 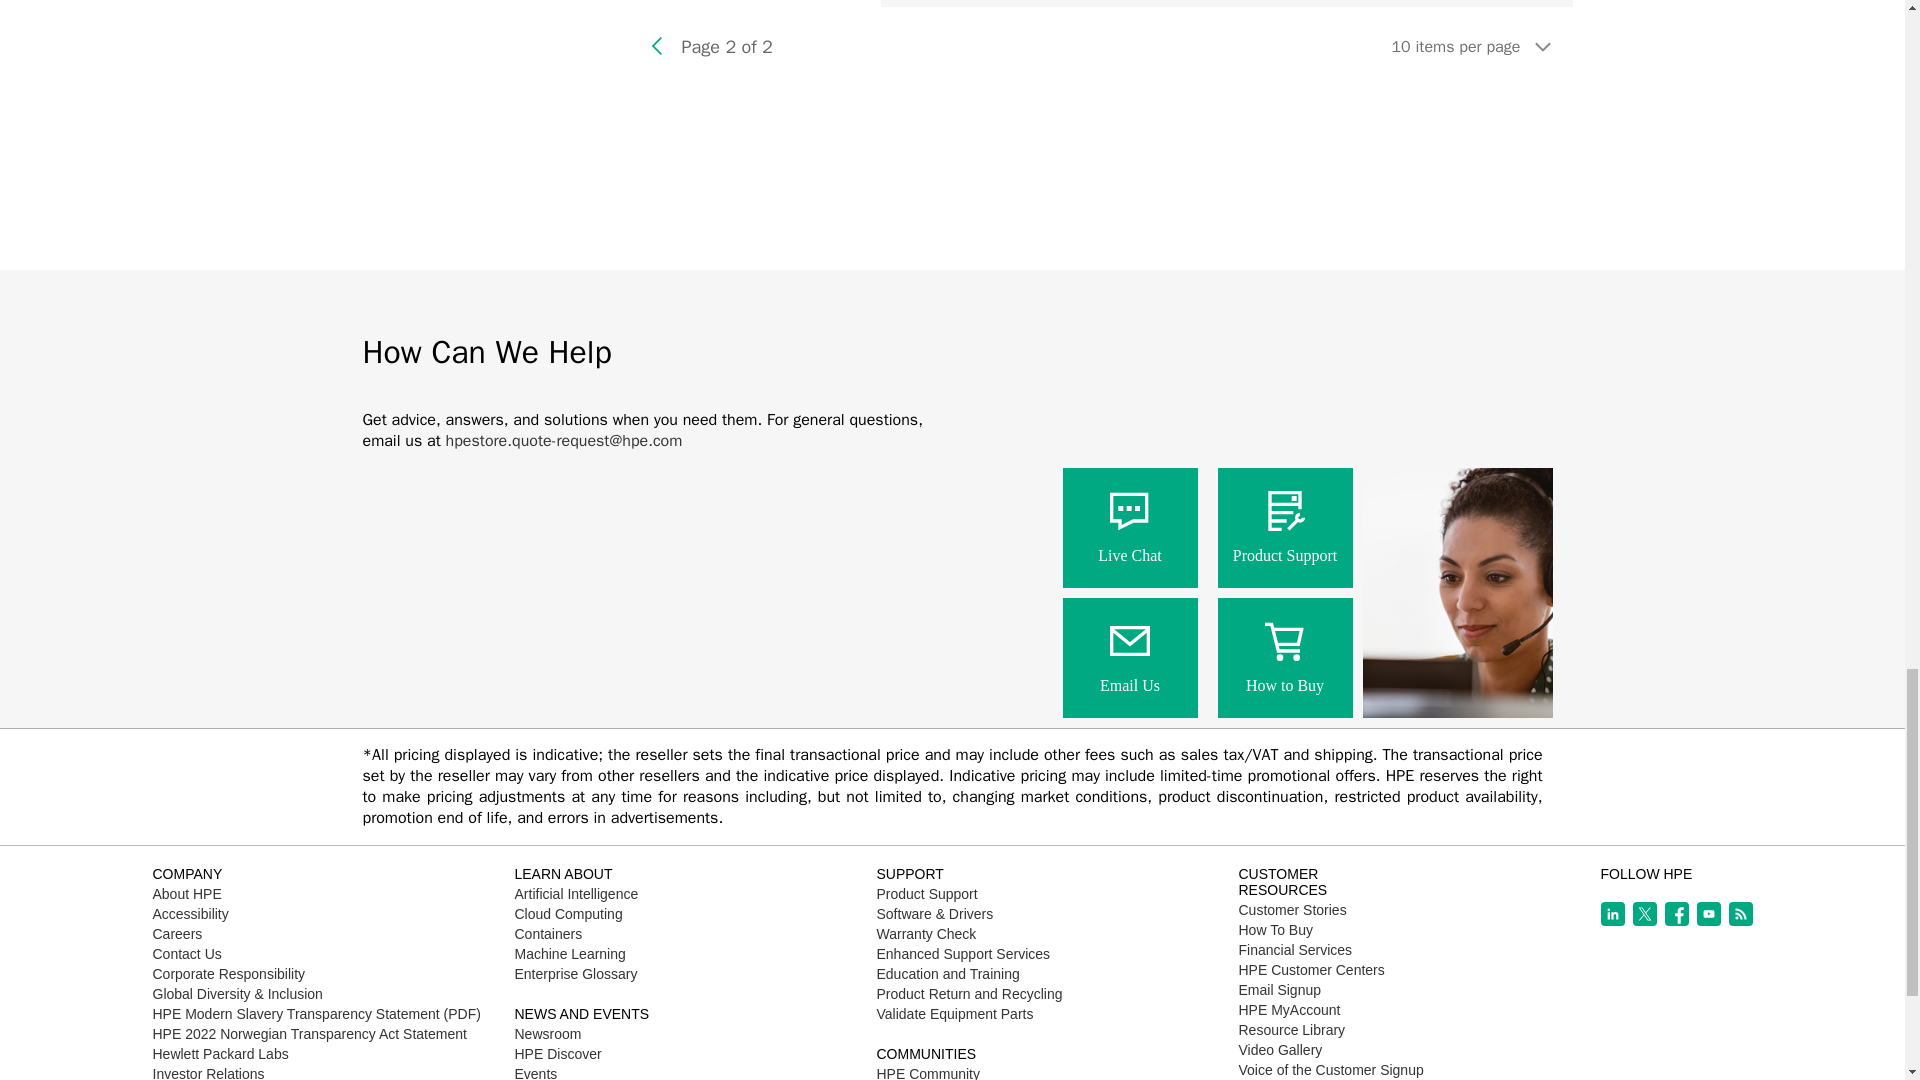 What do you see at coordinates (1676, 913) in the screenshot?
I see `Facebook - new window` at bounding box center [1676, 913].